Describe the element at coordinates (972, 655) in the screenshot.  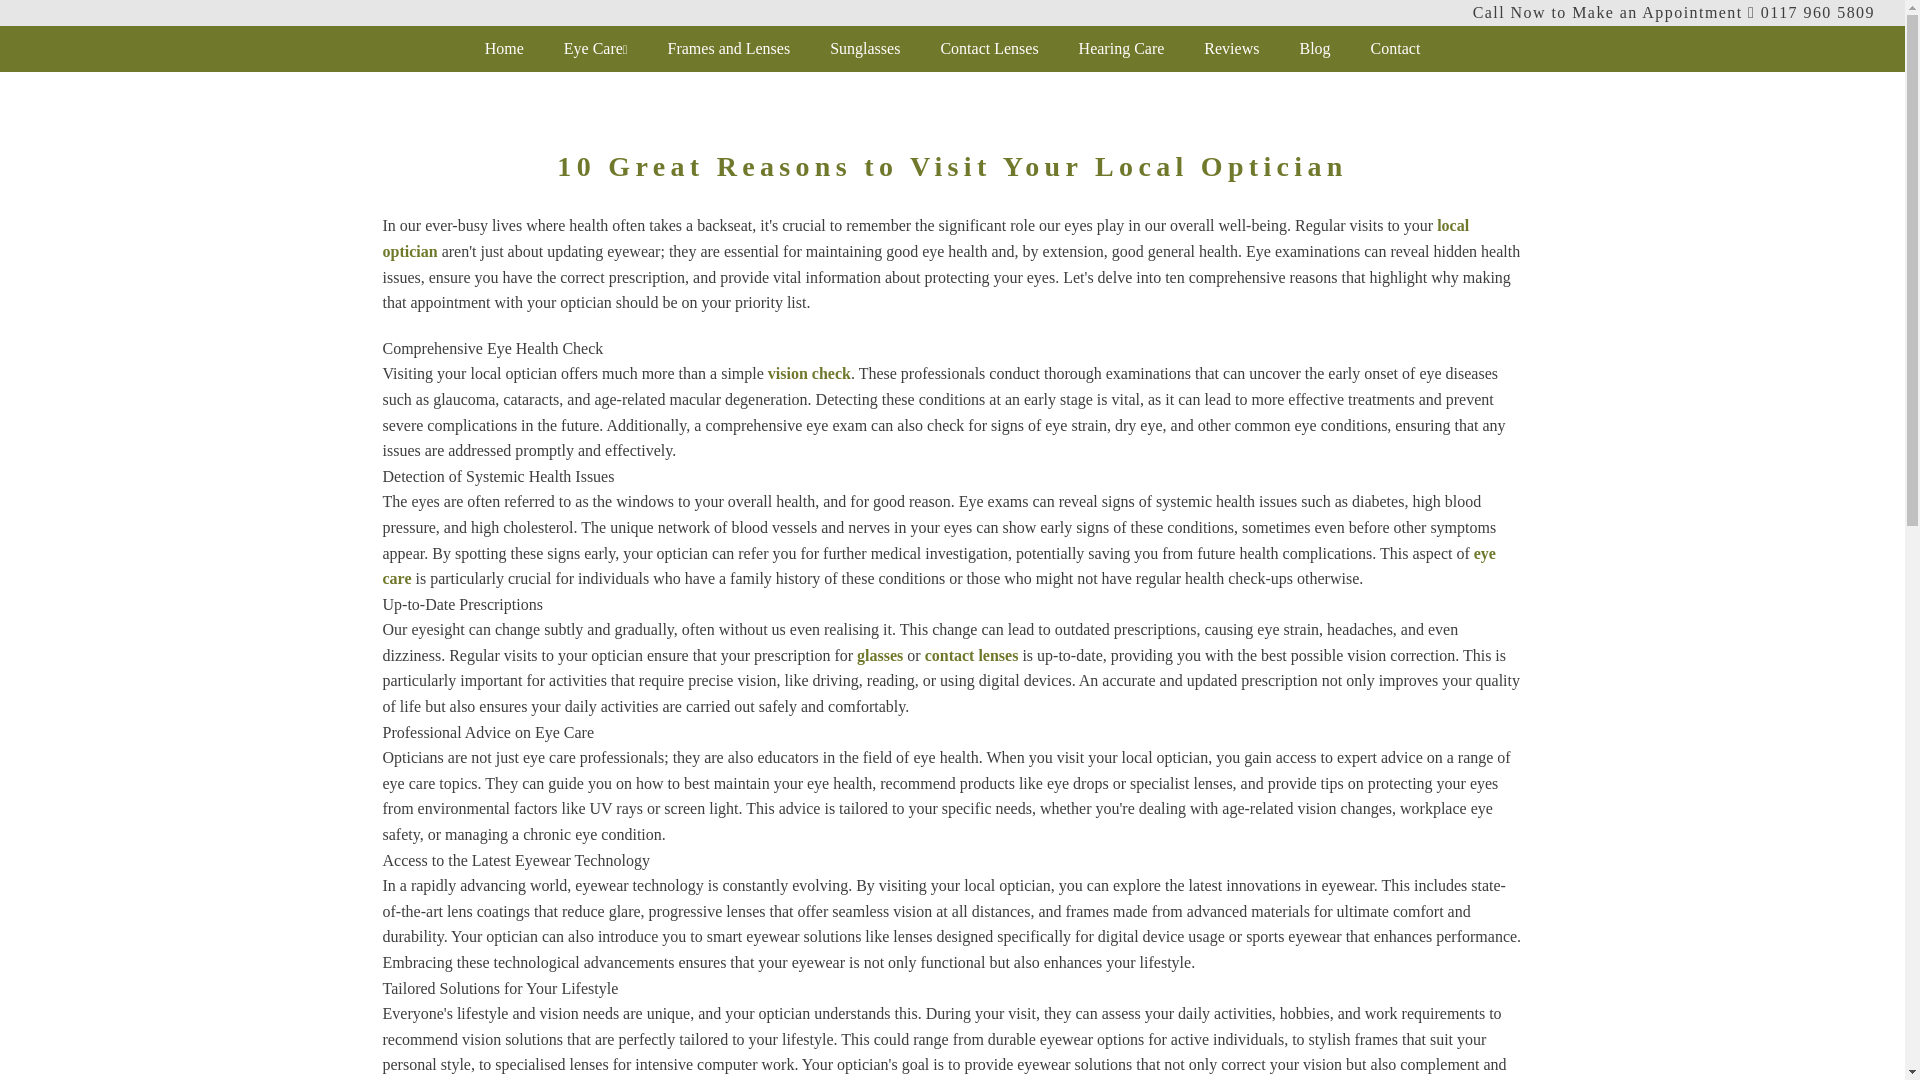
I see `contact lenses` at that location.